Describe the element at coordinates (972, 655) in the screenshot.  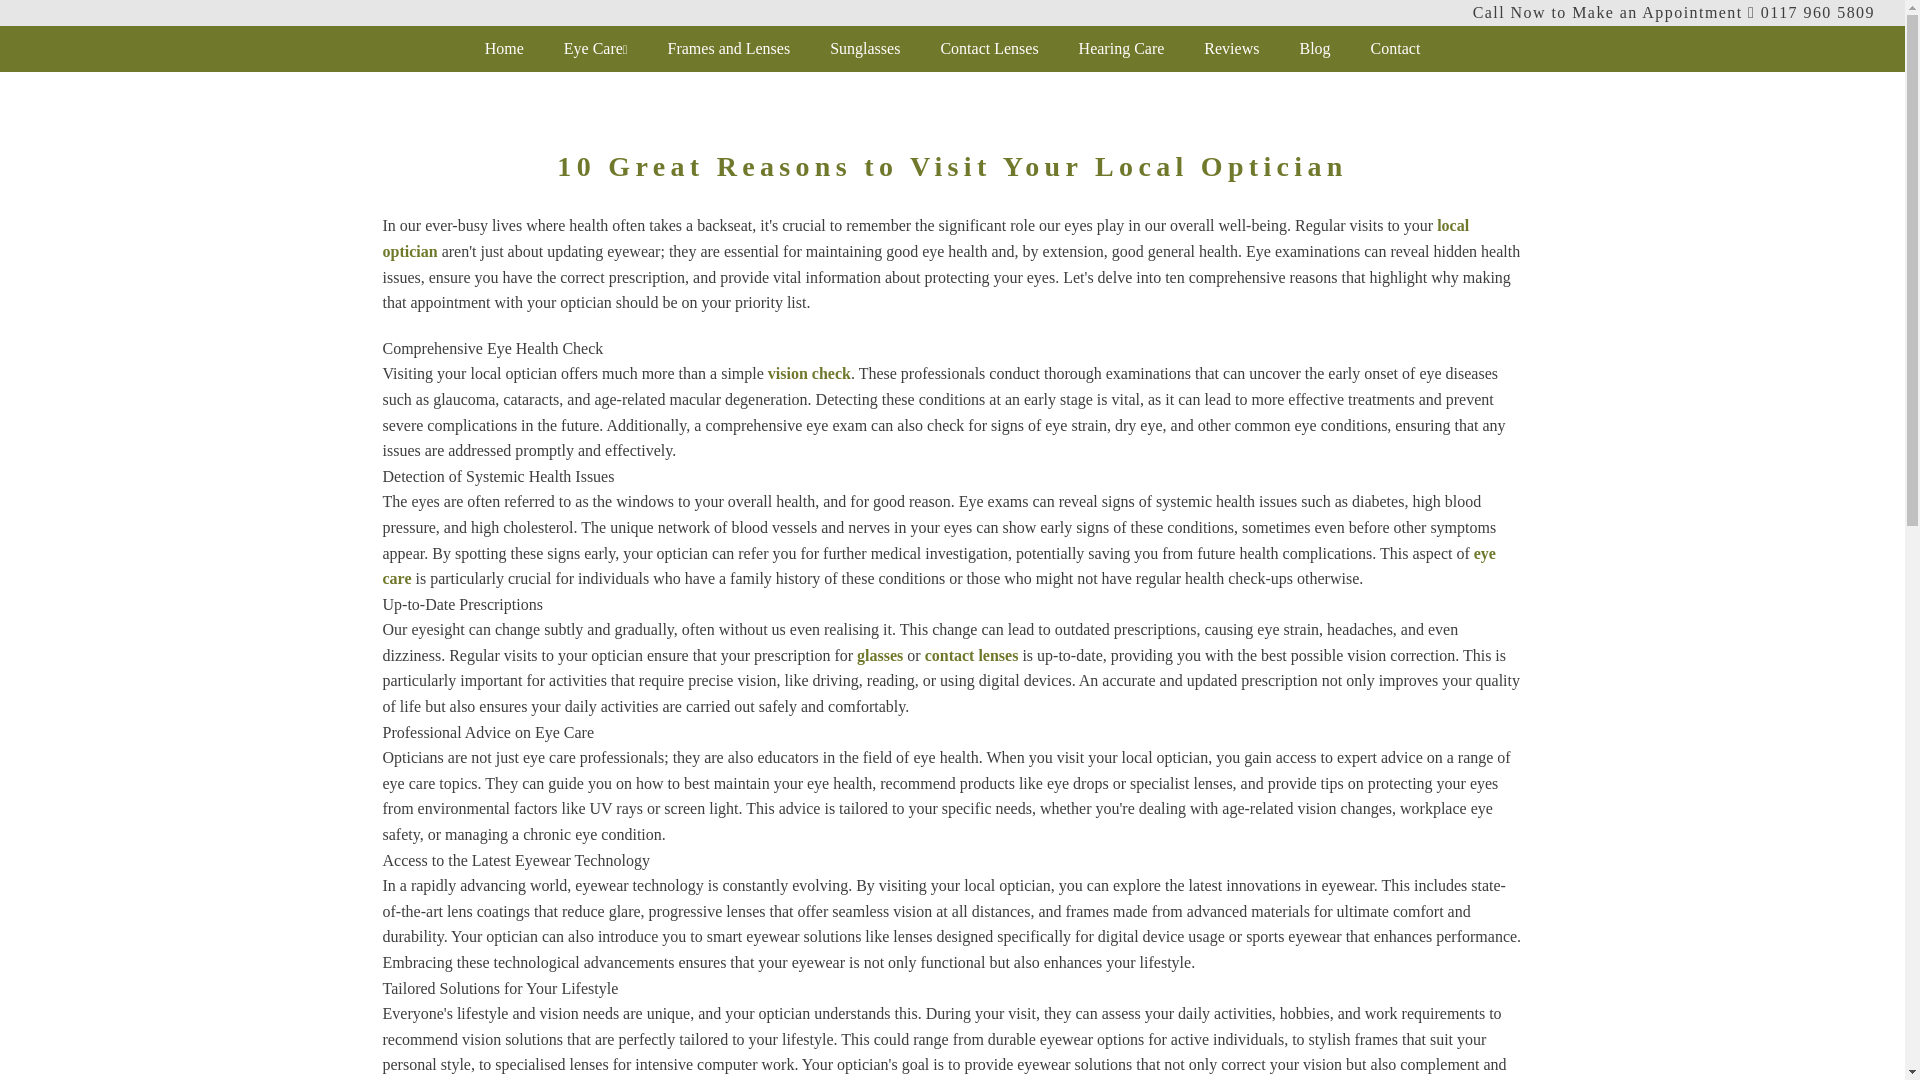
I see `contact lenses` at that location.